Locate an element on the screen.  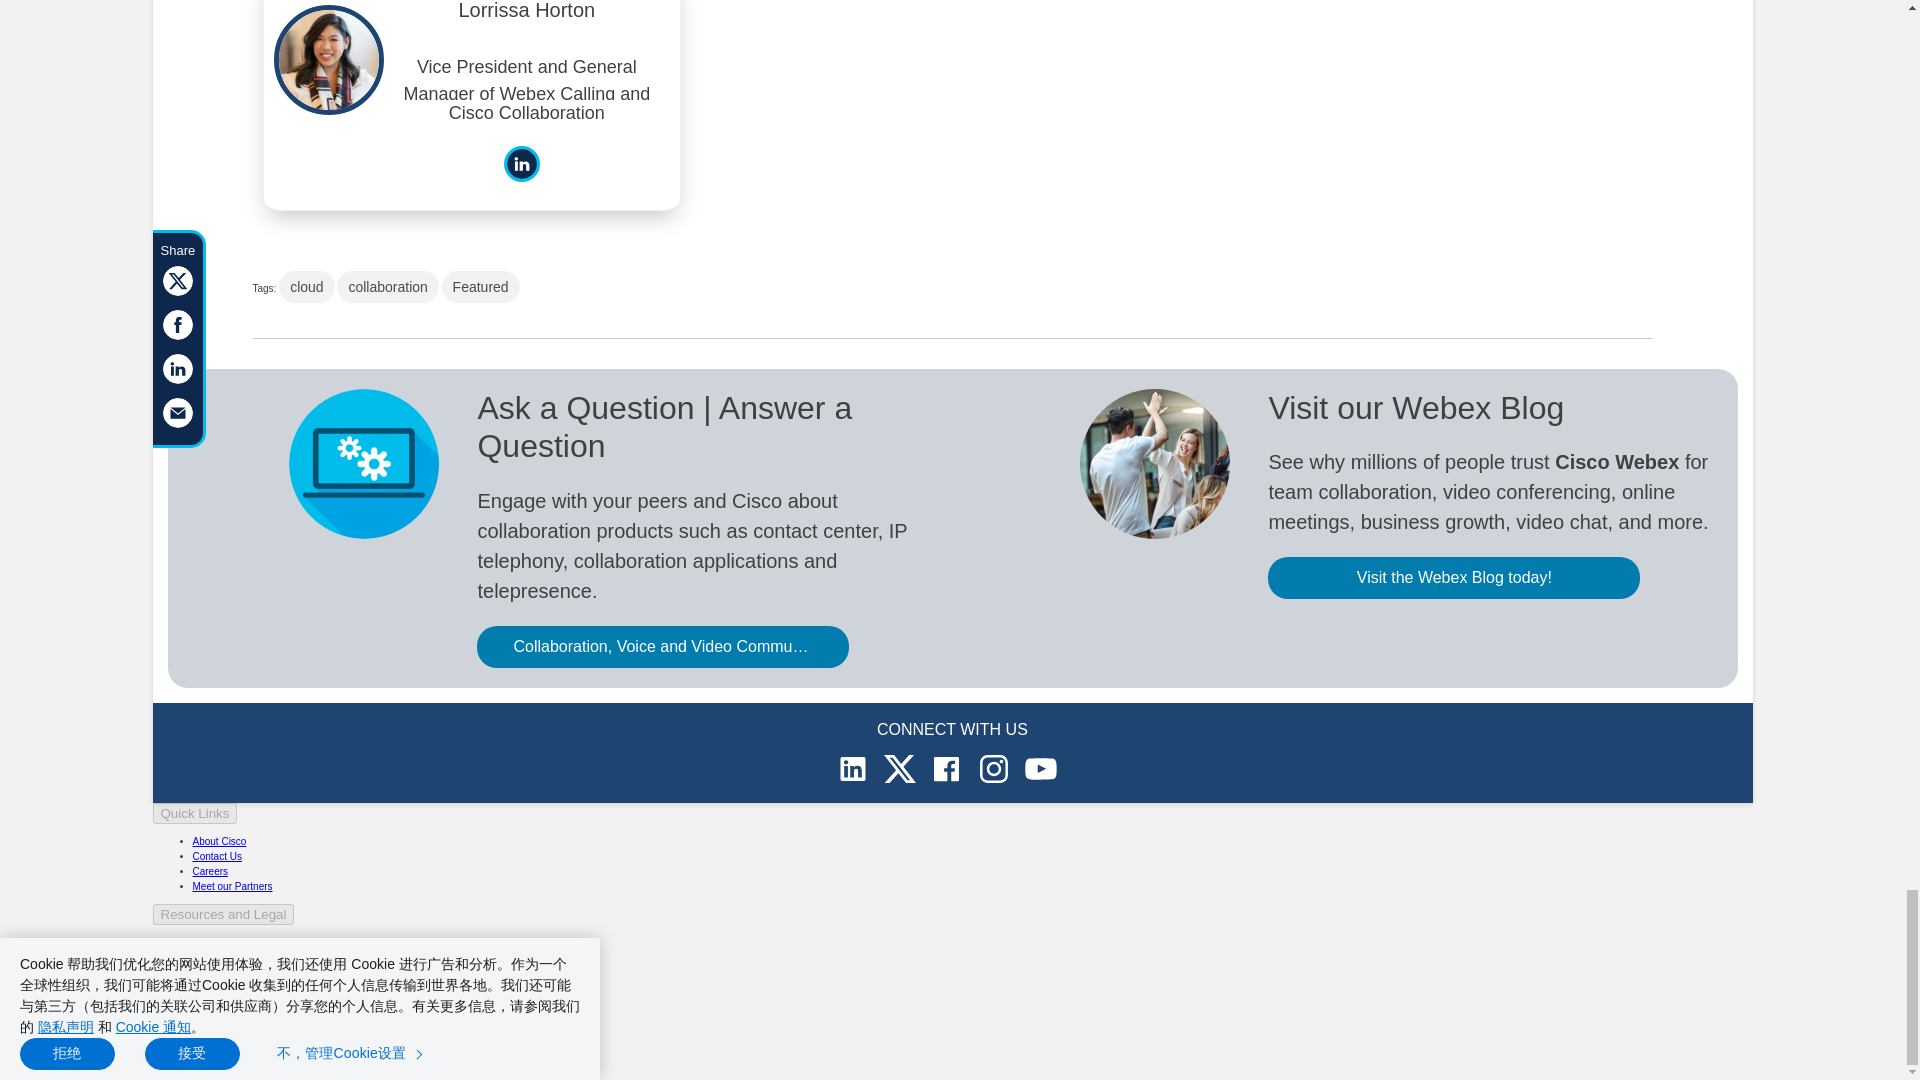
collaboration is located at coordinates (387, 287).